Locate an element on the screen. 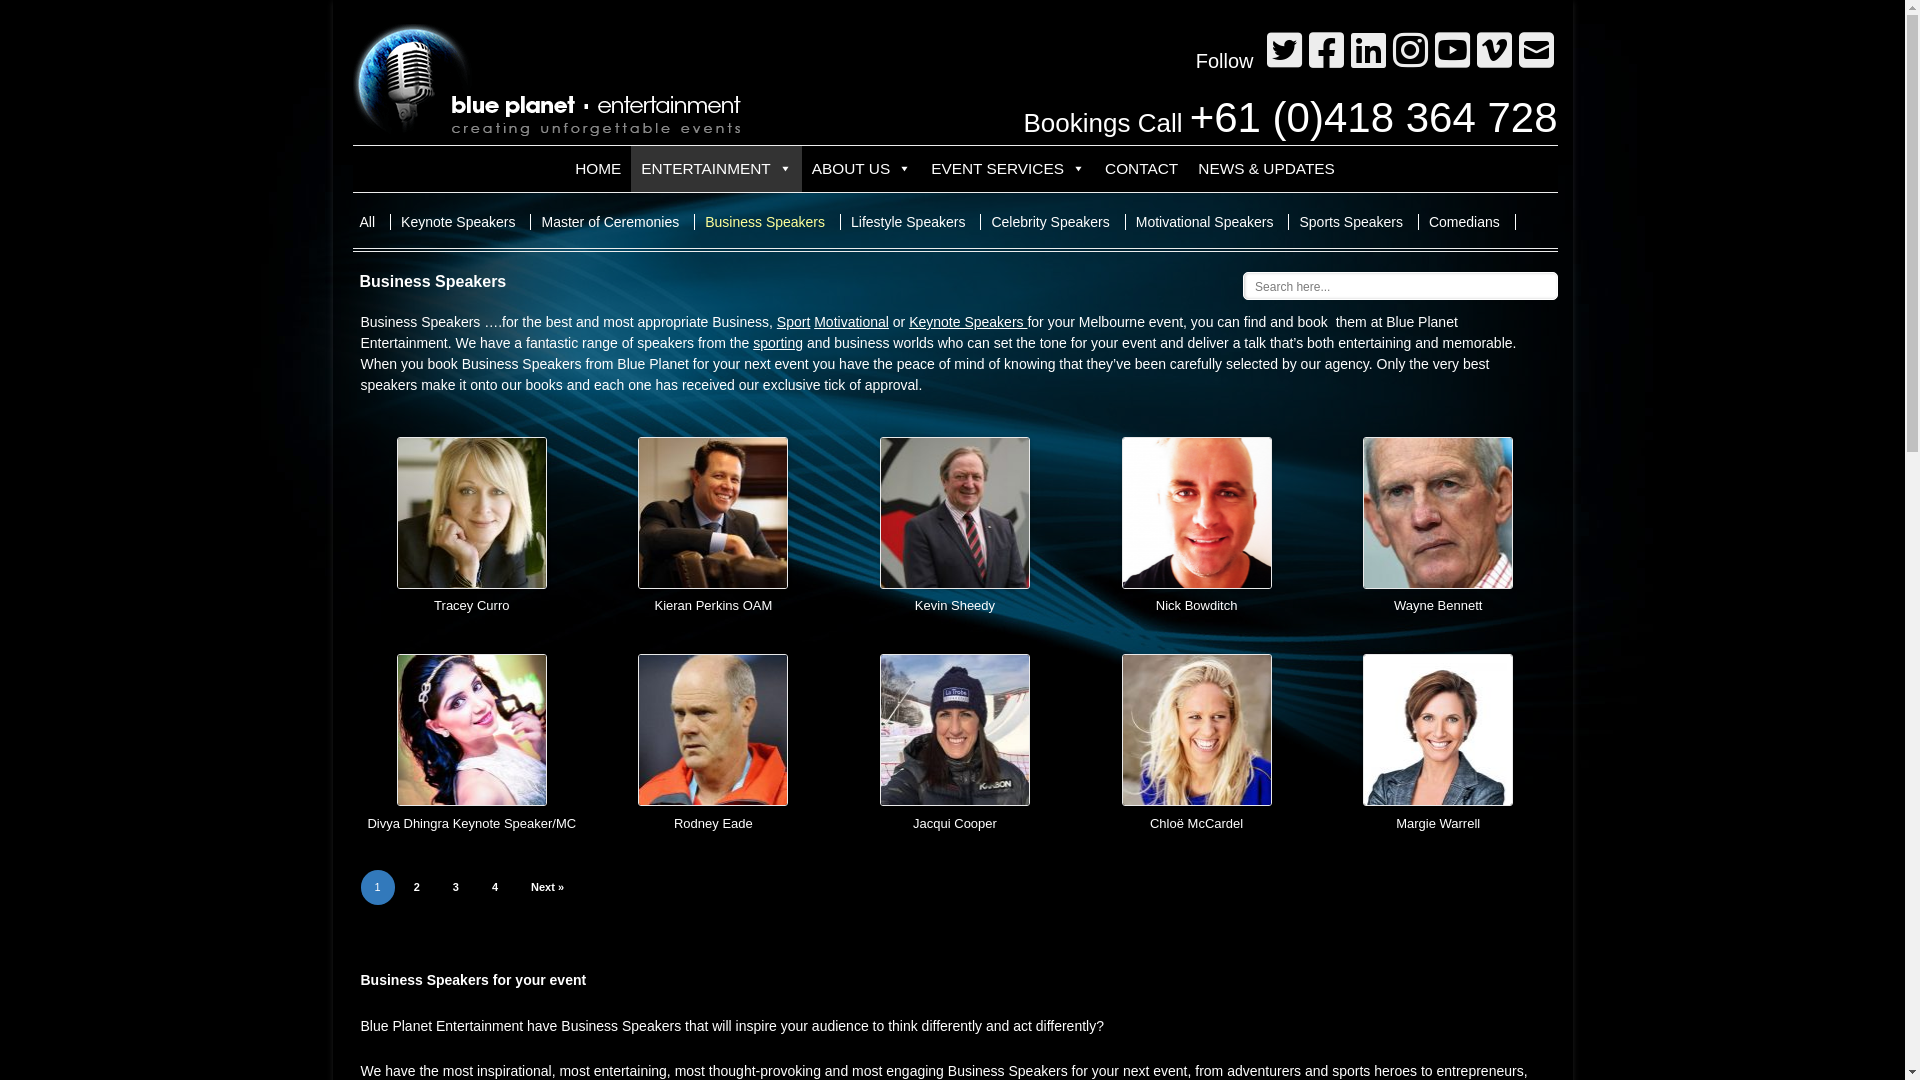  Tracey Curro is located at coordinates (472, 513).